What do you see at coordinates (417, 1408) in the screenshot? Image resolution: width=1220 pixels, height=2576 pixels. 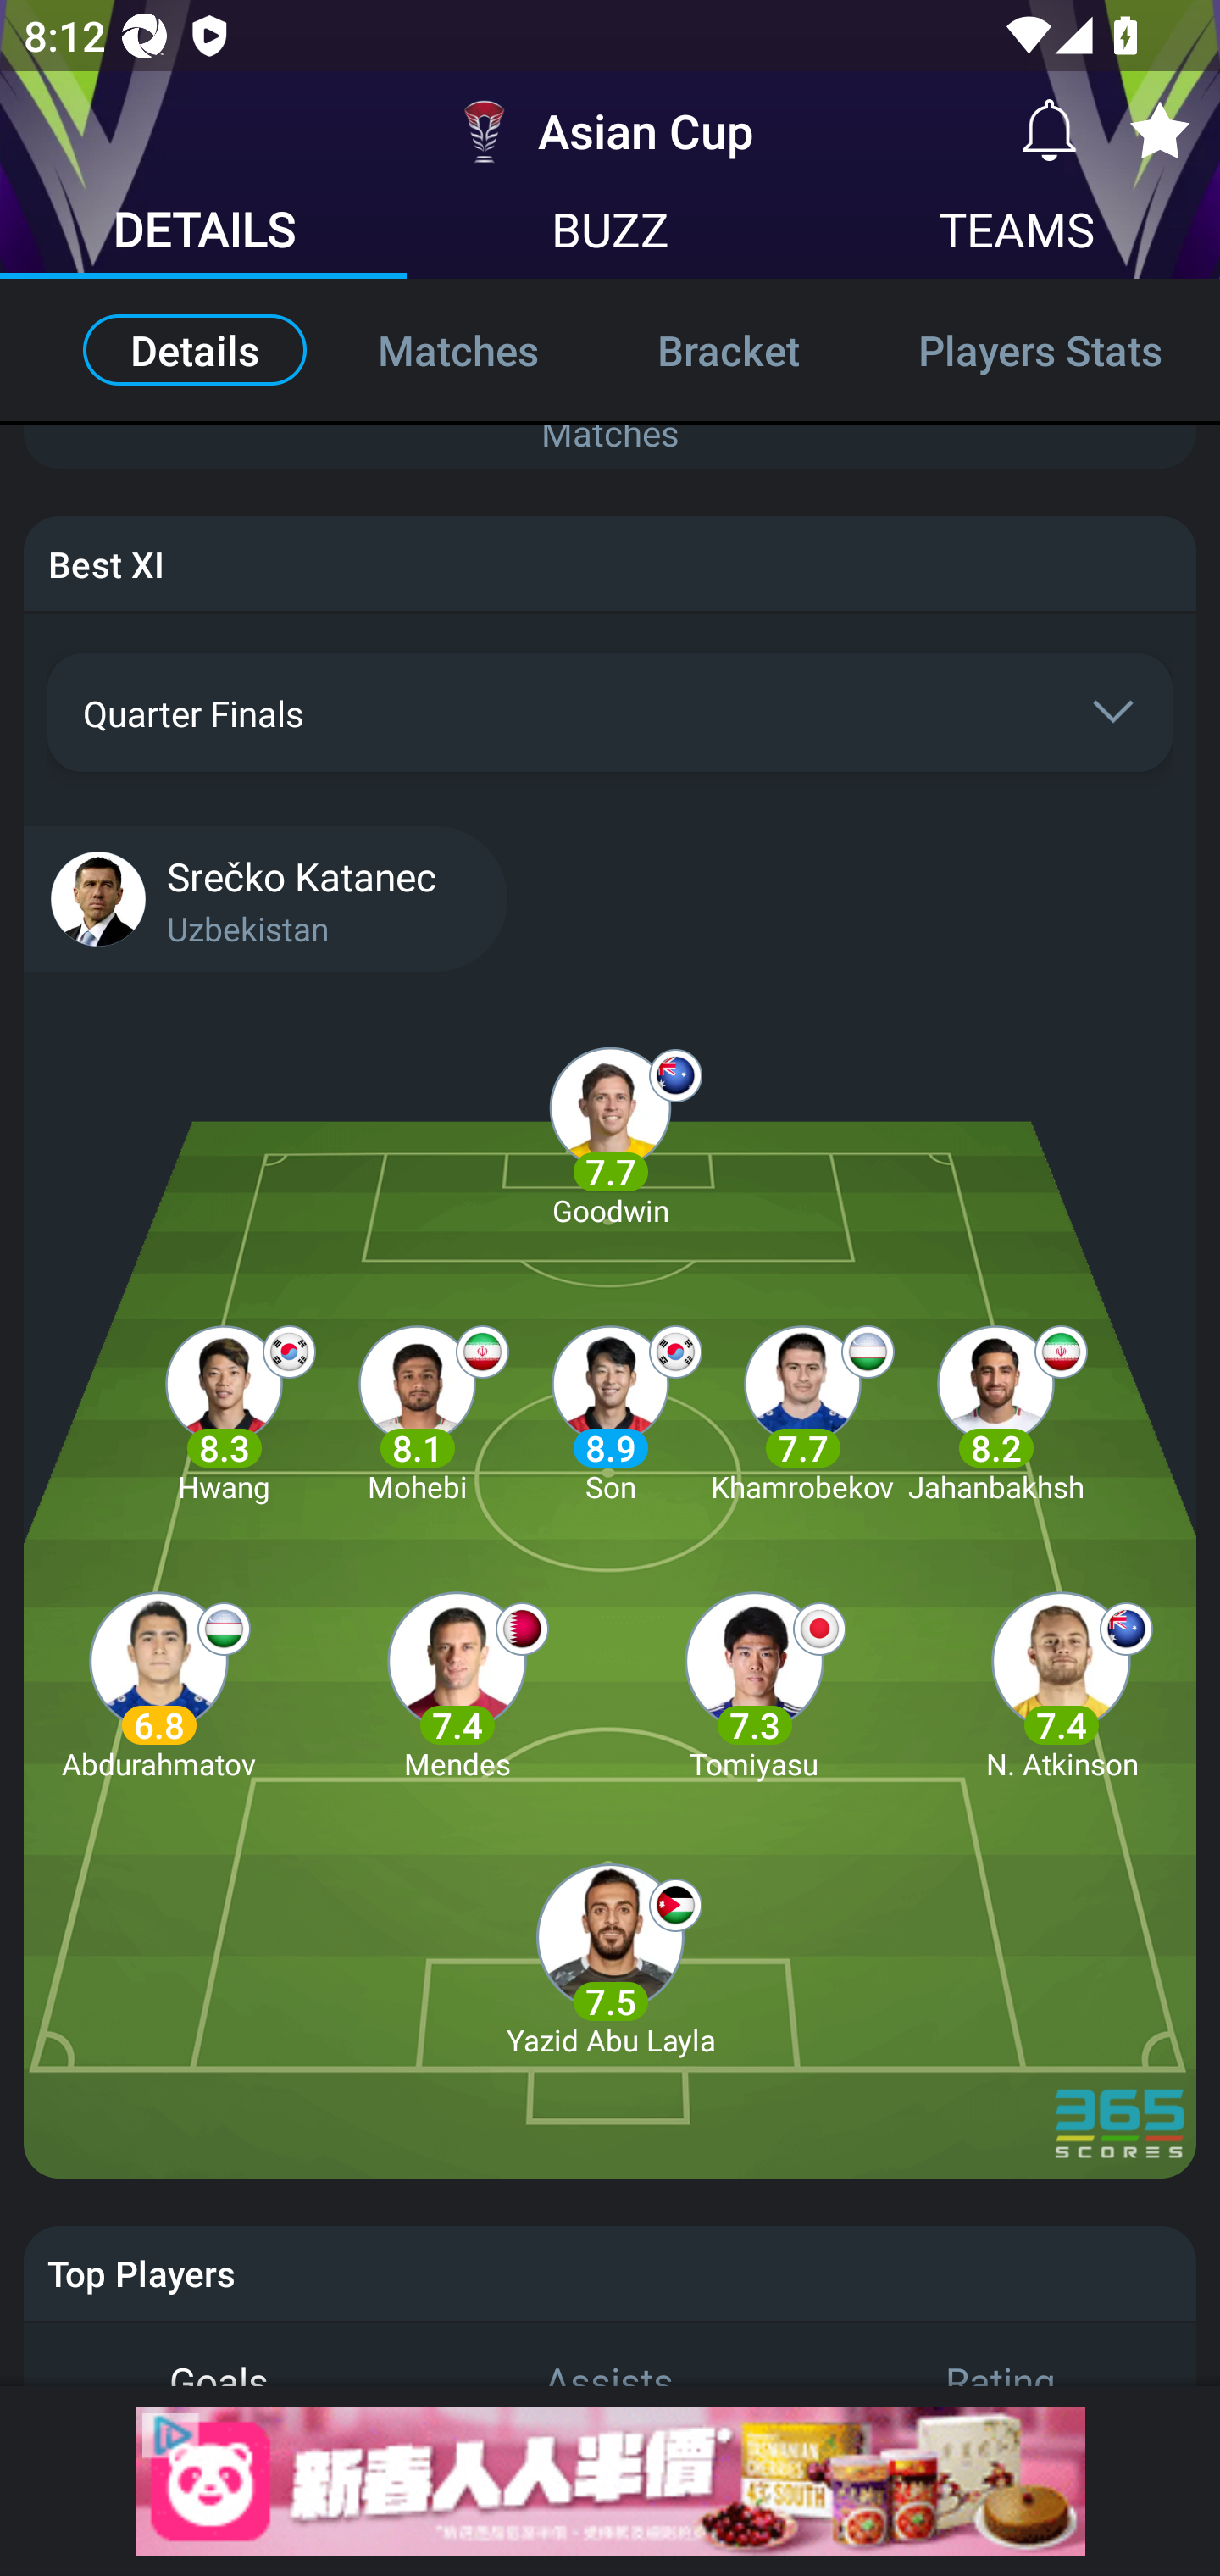 I see `Mohebi 8.1` at bounding box center [417, 1408].